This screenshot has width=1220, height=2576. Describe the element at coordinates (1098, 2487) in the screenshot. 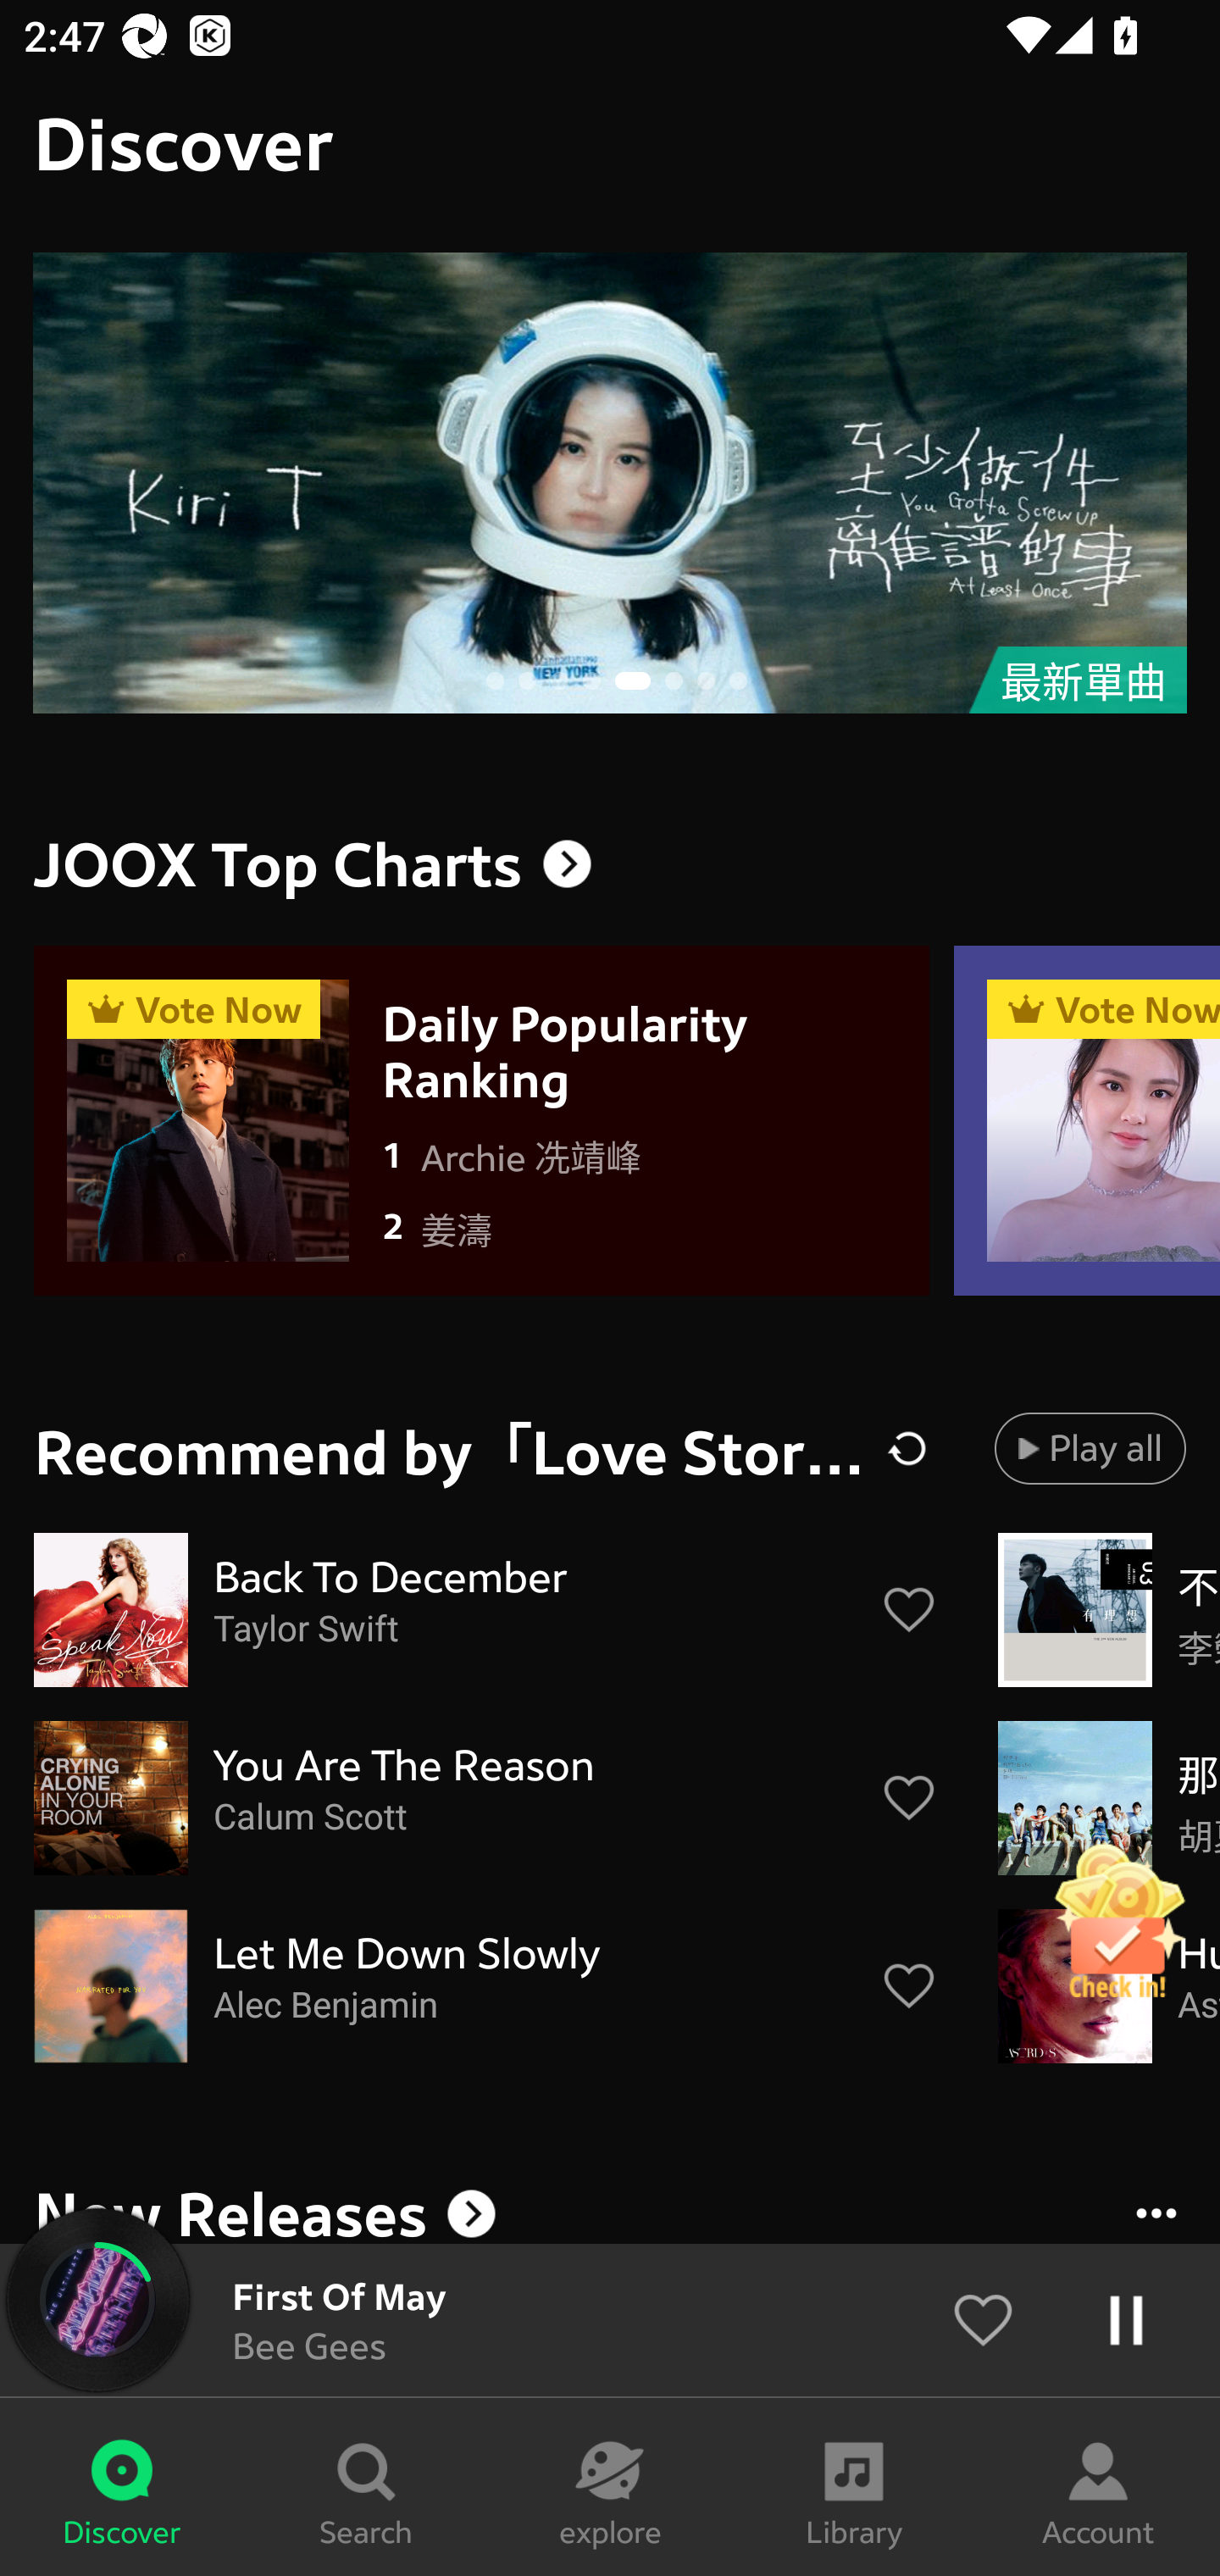

I see `Account` at that location.